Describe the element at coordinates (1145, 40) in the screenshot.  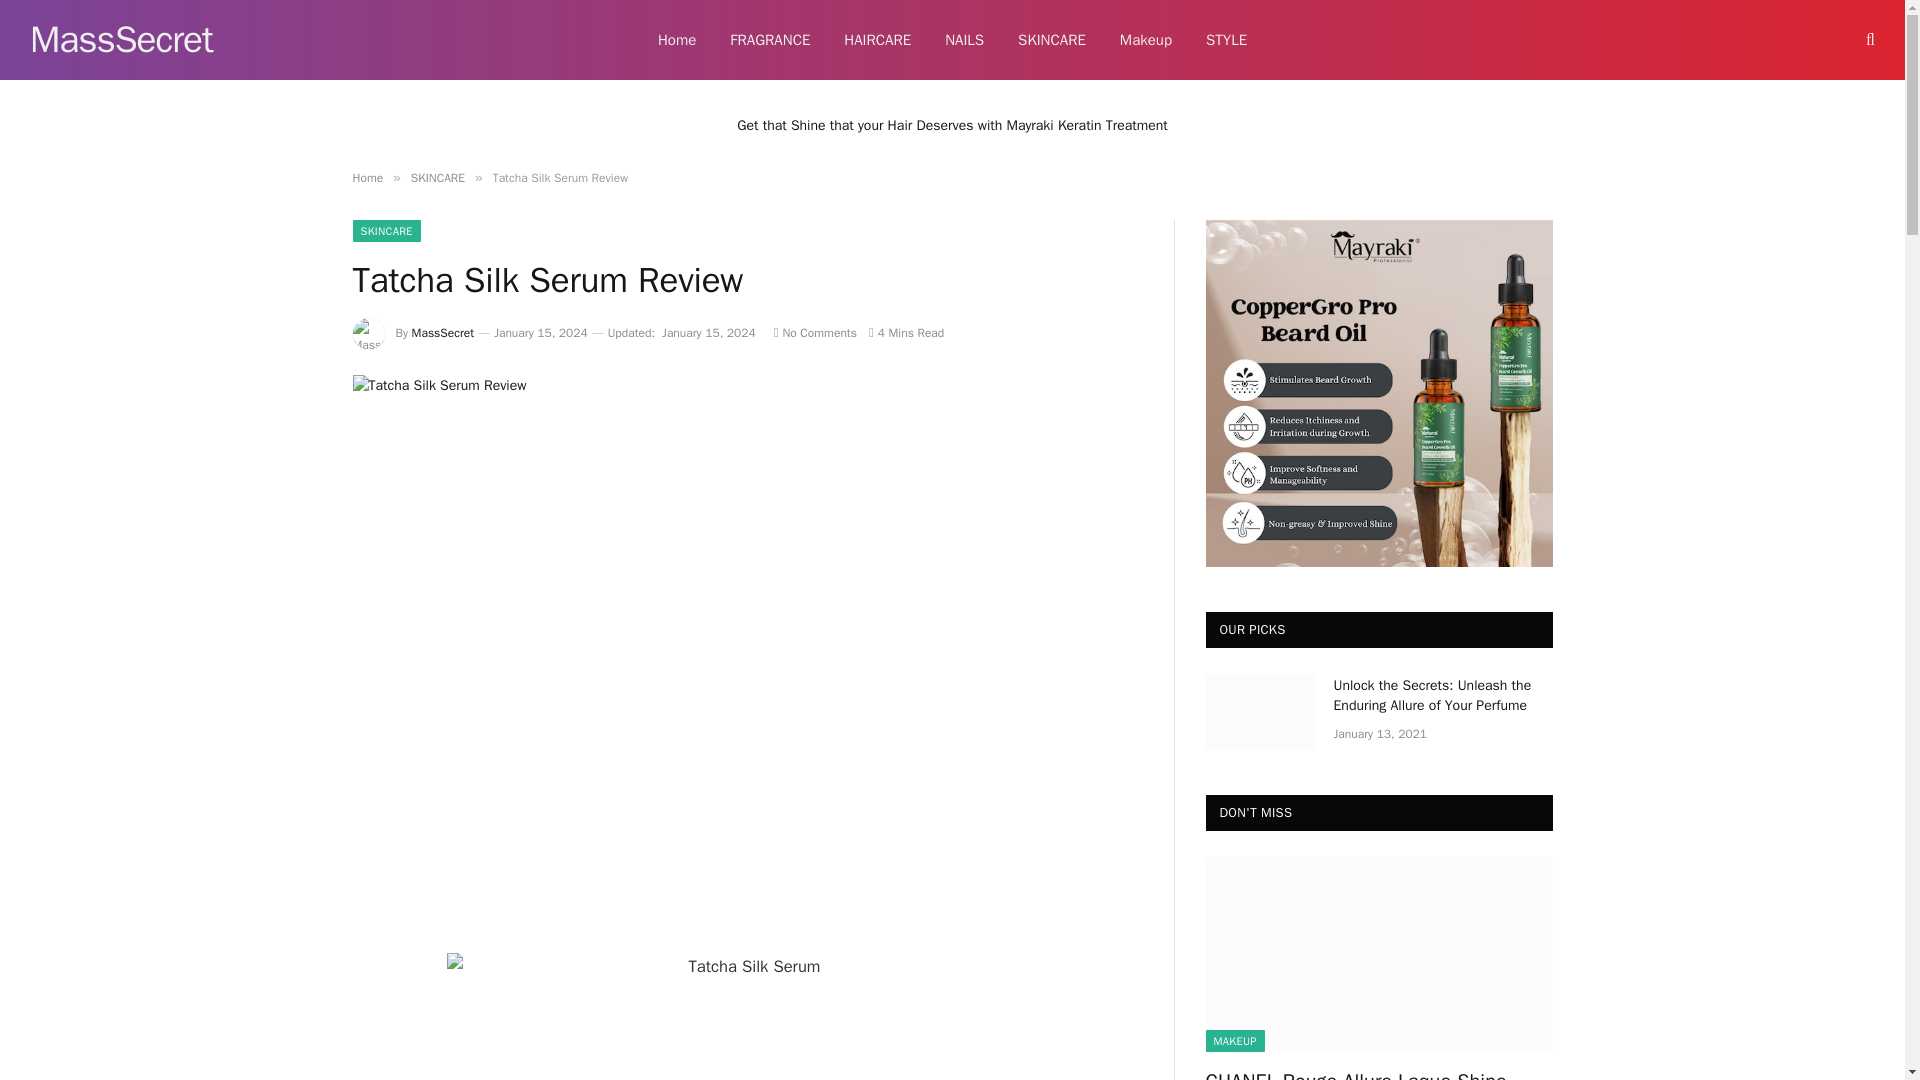
I see `Makeup` at that location.